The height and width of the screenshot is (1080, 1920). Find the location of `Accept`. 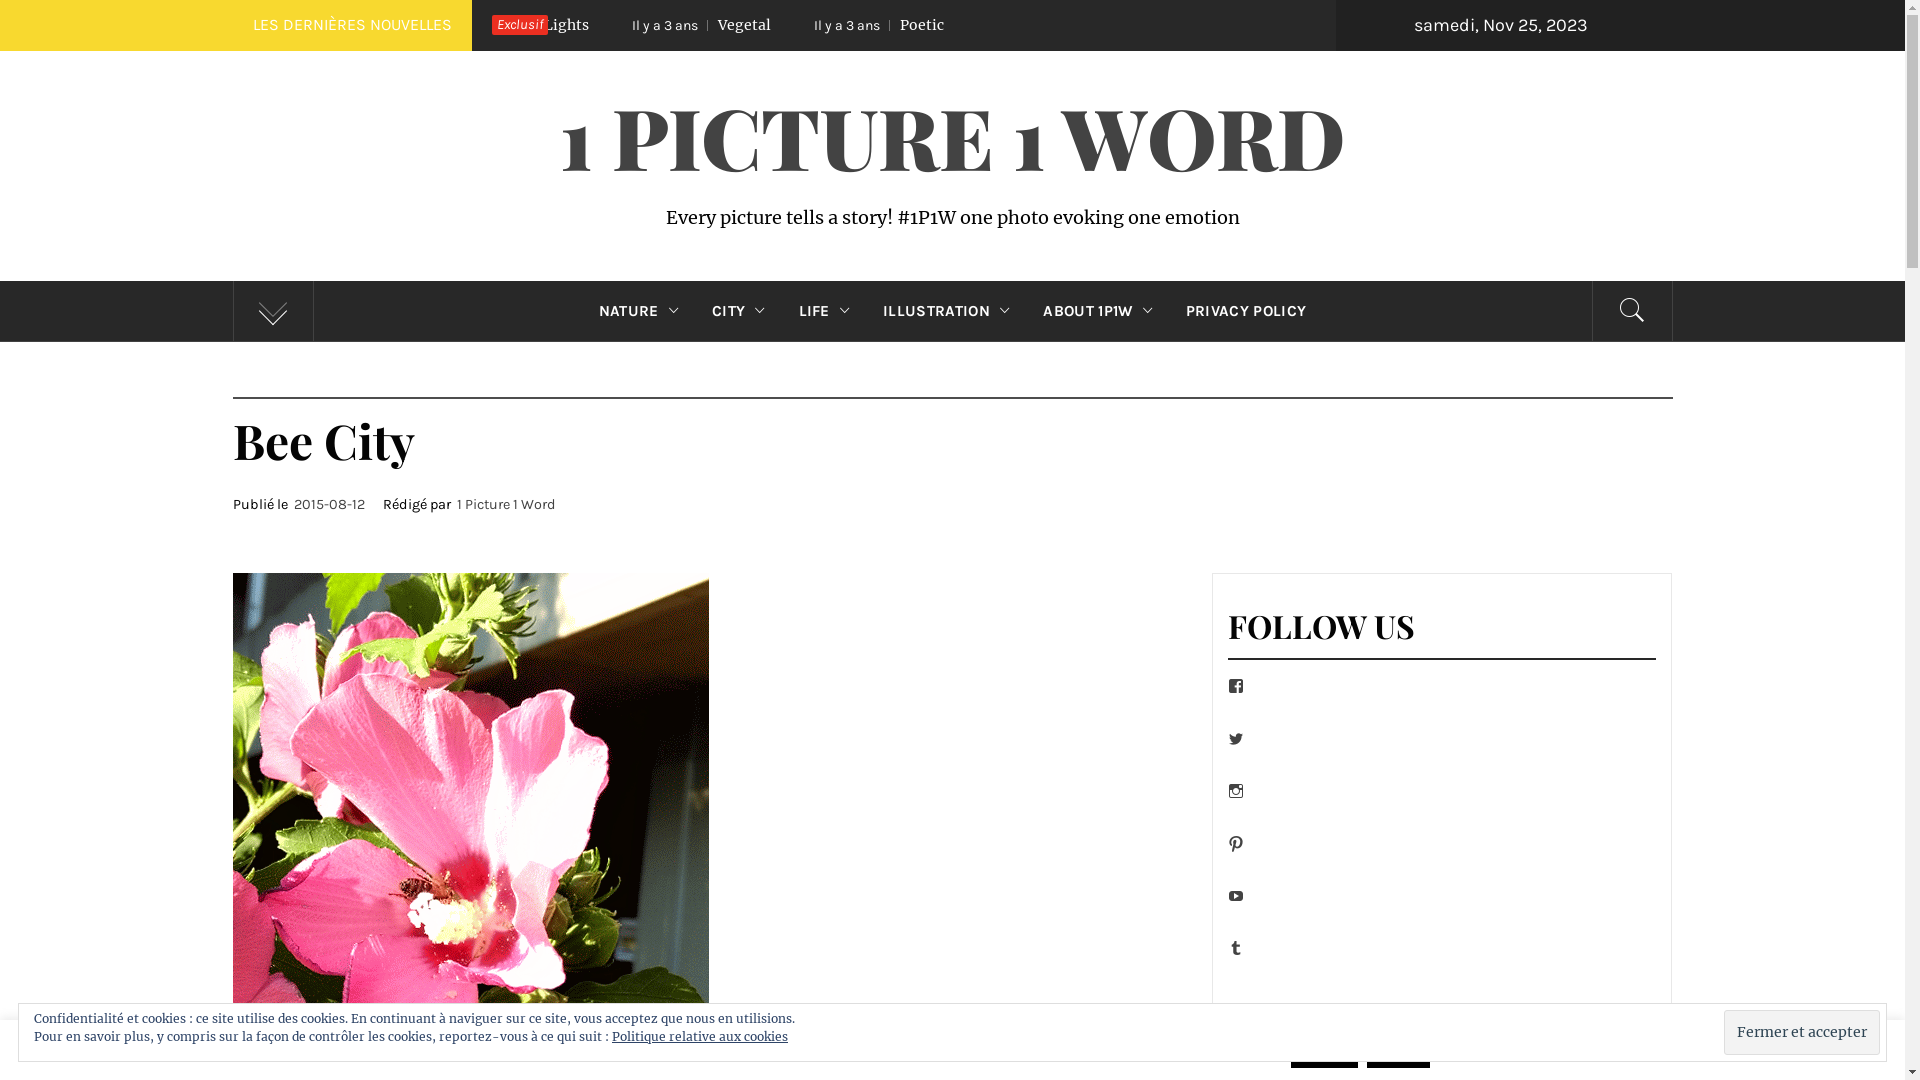

Accept is located at coordinates (1324, 1052).